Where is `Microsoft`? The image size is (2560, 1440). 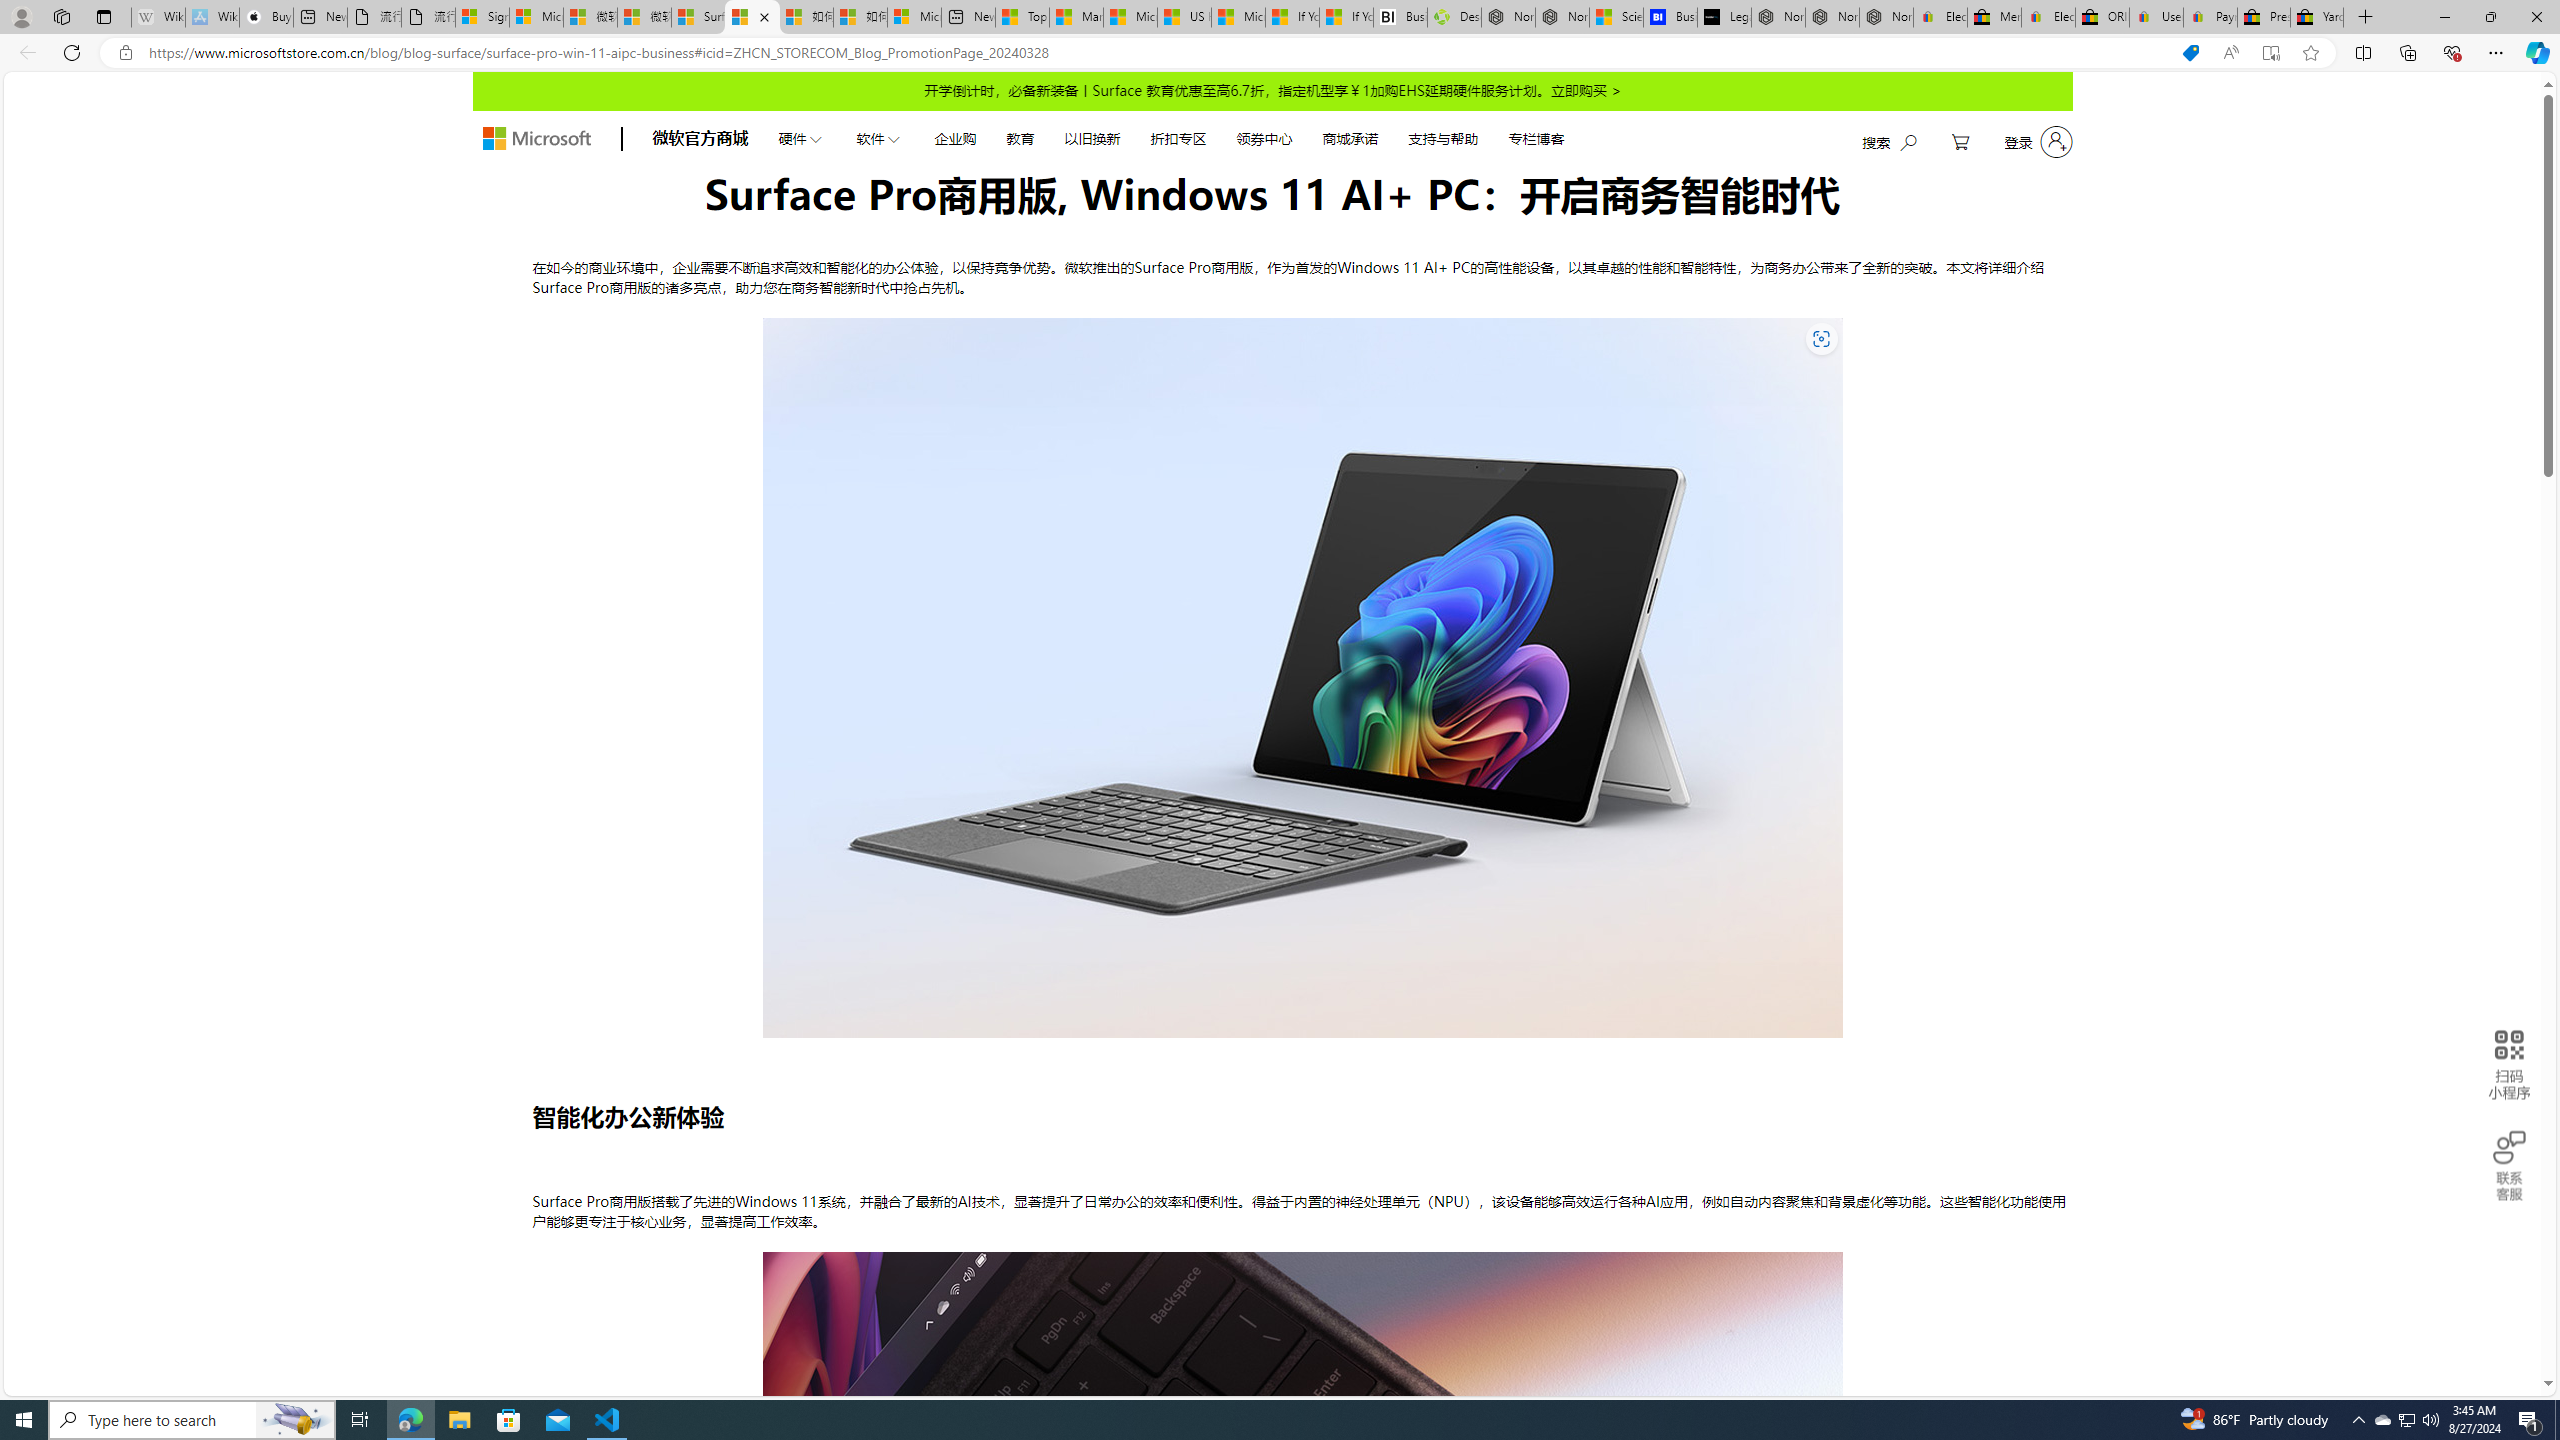
Microsoft is located at coordinates (536, 138).